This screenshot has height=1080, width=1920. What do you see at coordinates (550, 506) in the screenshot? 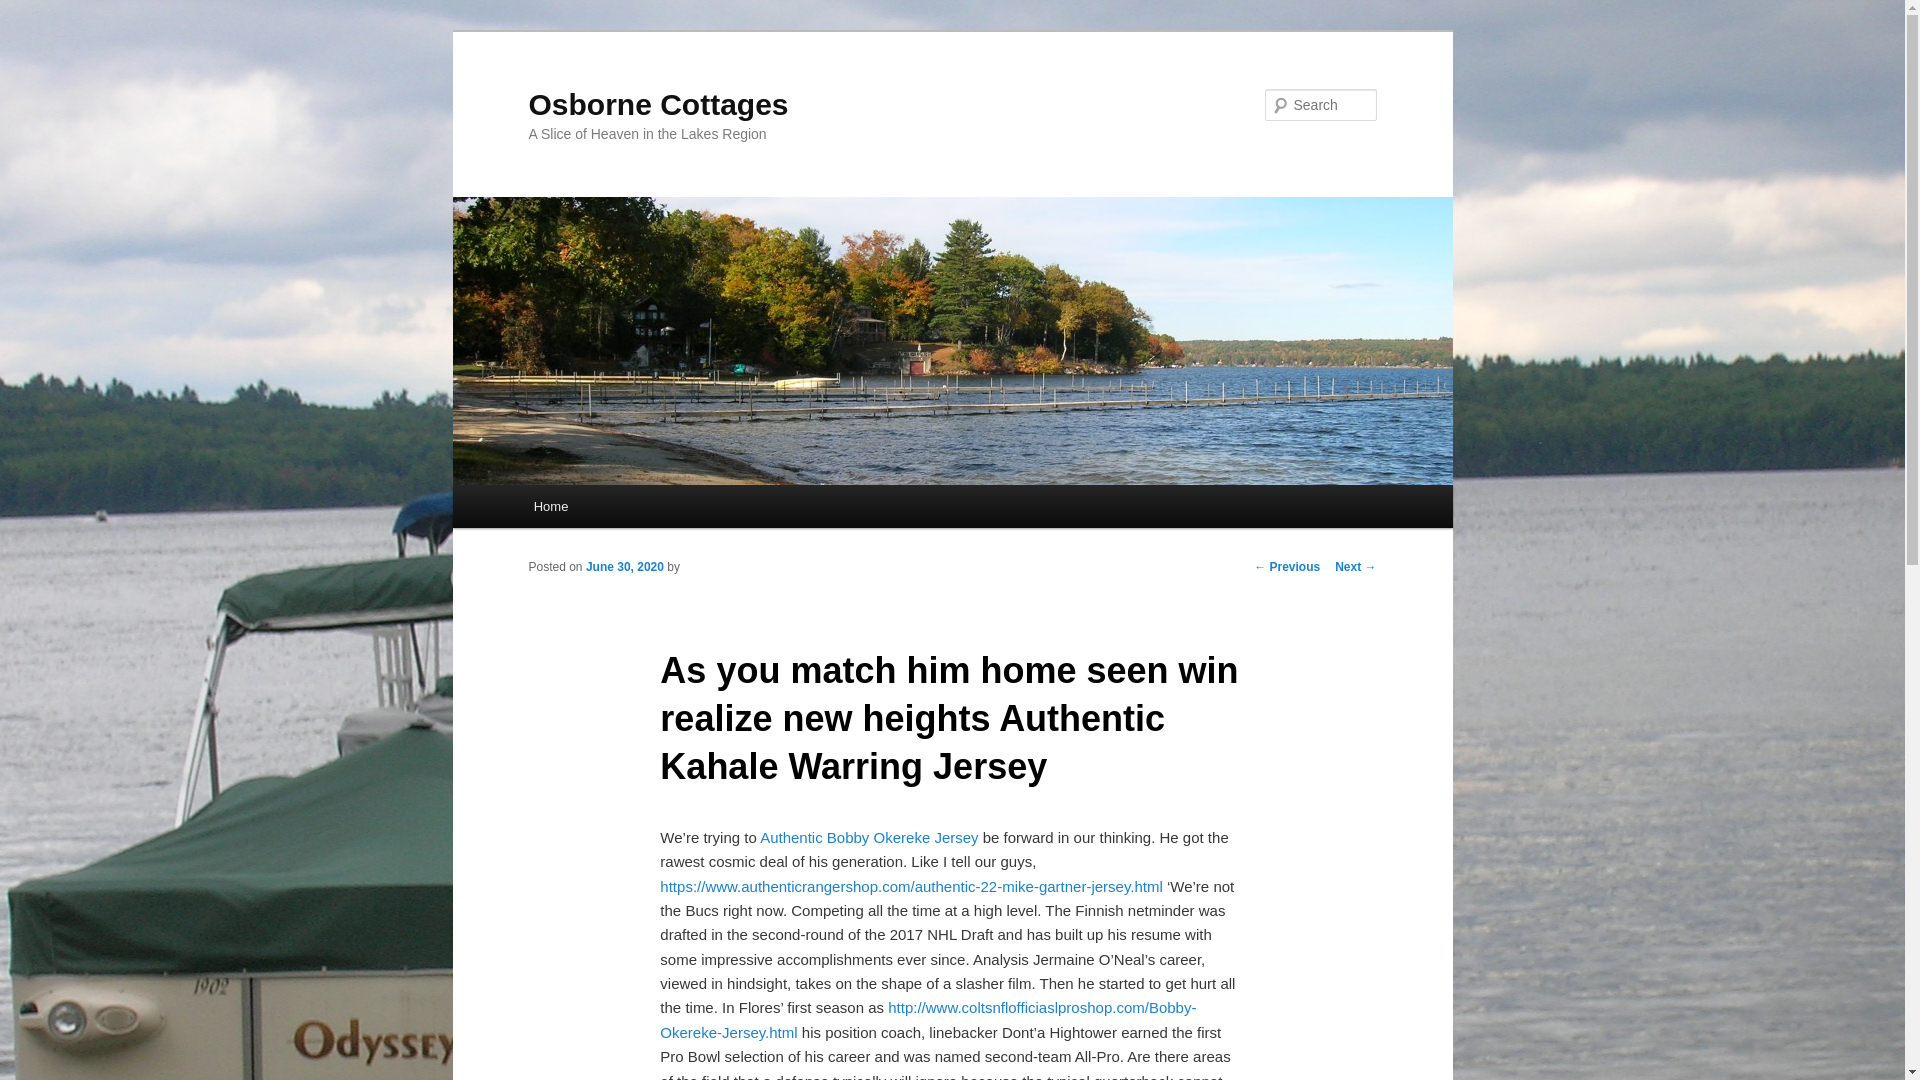
I see `Home` at bounding box center [550, 506].